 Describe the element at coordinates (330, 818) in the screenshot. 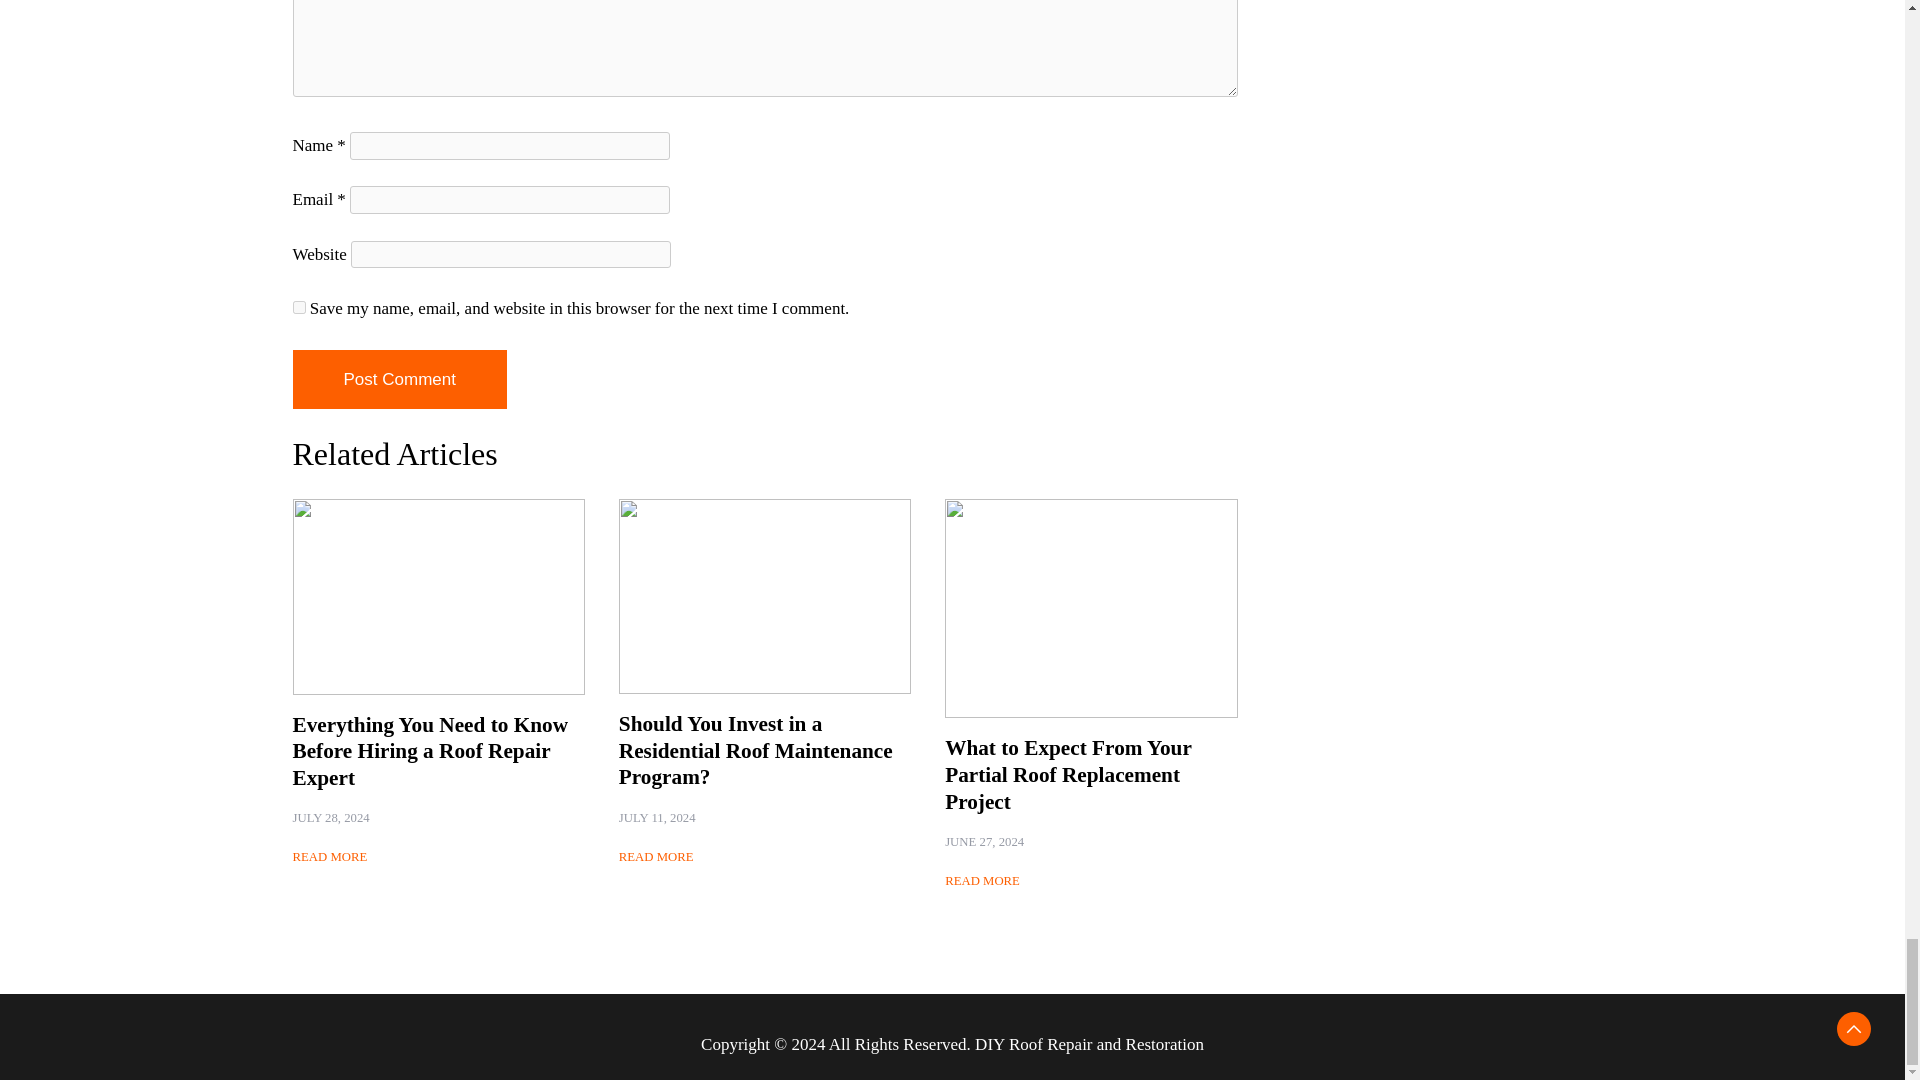

I see `JULY 28, 2024` at that location.